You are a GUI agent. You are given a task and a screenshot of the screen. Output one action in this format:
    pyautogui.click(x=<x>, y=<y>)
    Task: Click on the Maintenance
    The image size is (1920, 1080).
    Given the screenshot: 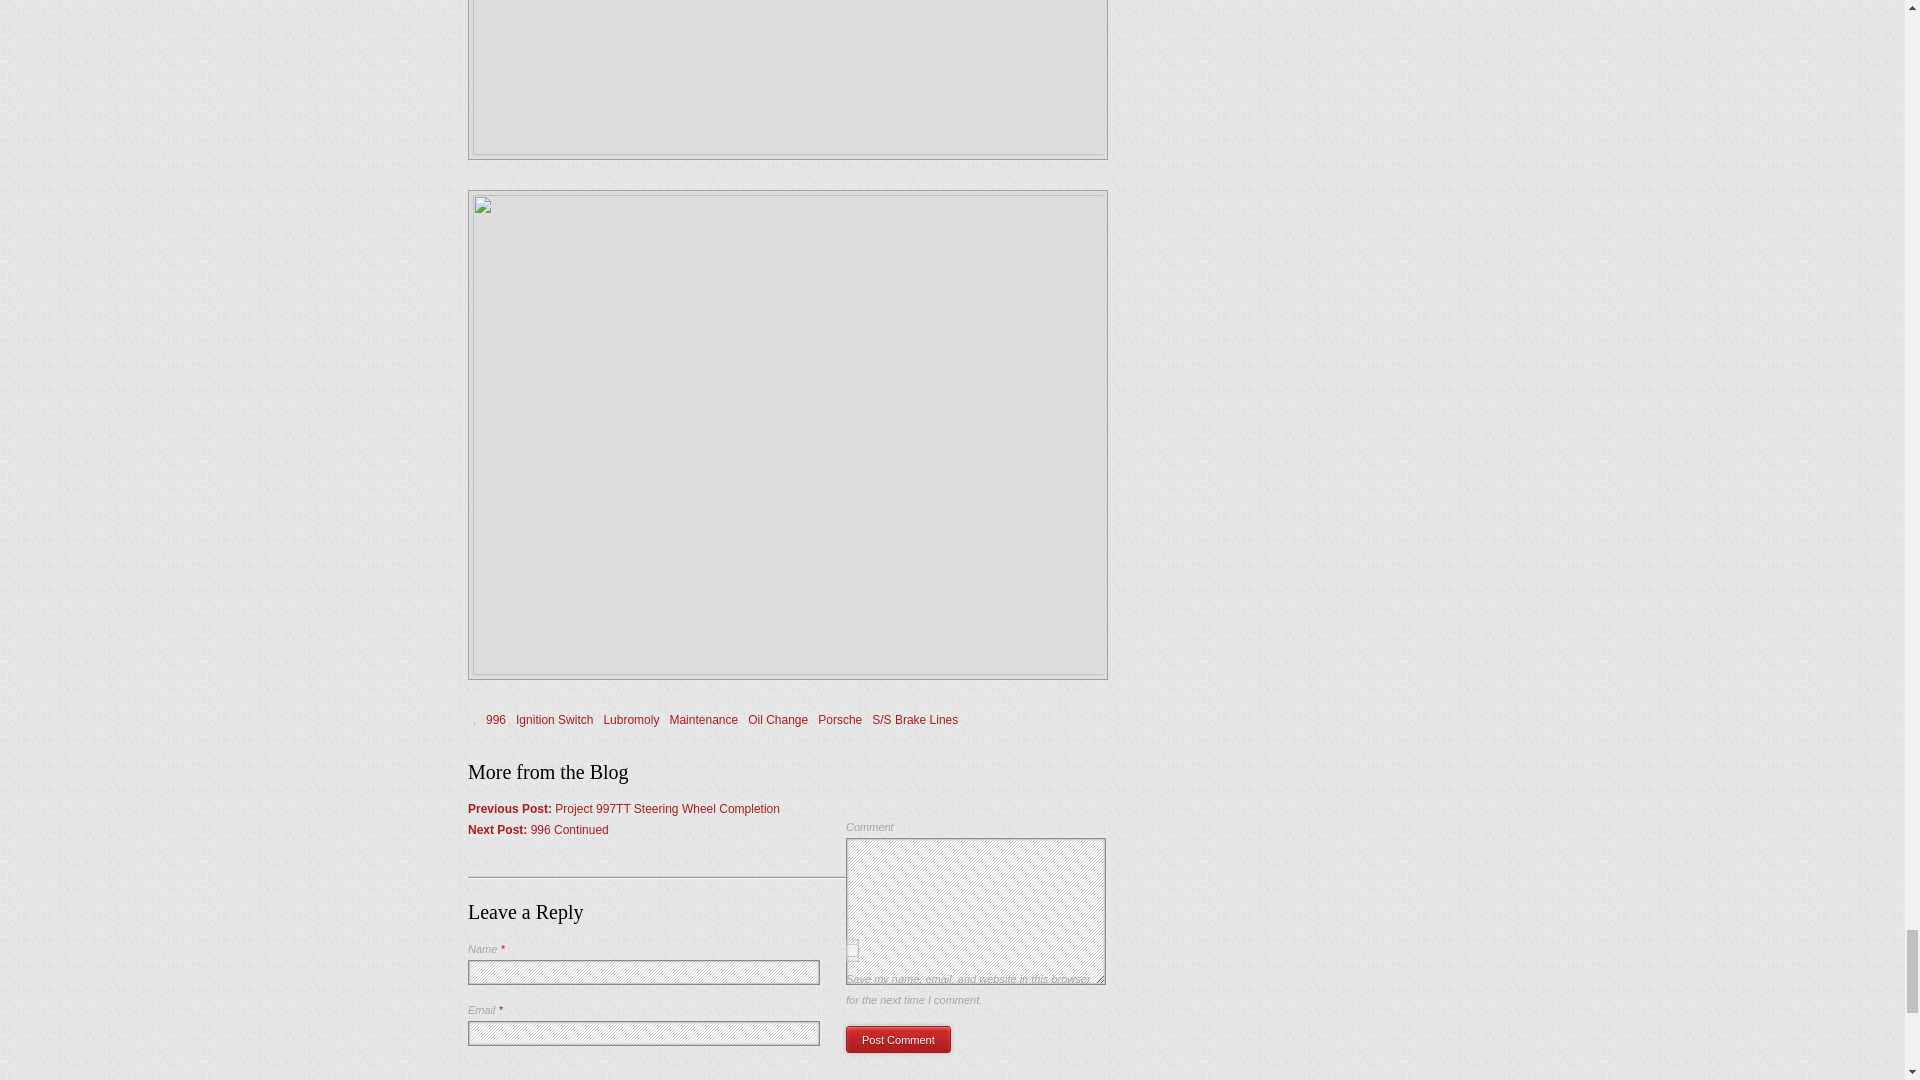 What is the action you would take?
    pyautogui.click(x=702, y=719)
    